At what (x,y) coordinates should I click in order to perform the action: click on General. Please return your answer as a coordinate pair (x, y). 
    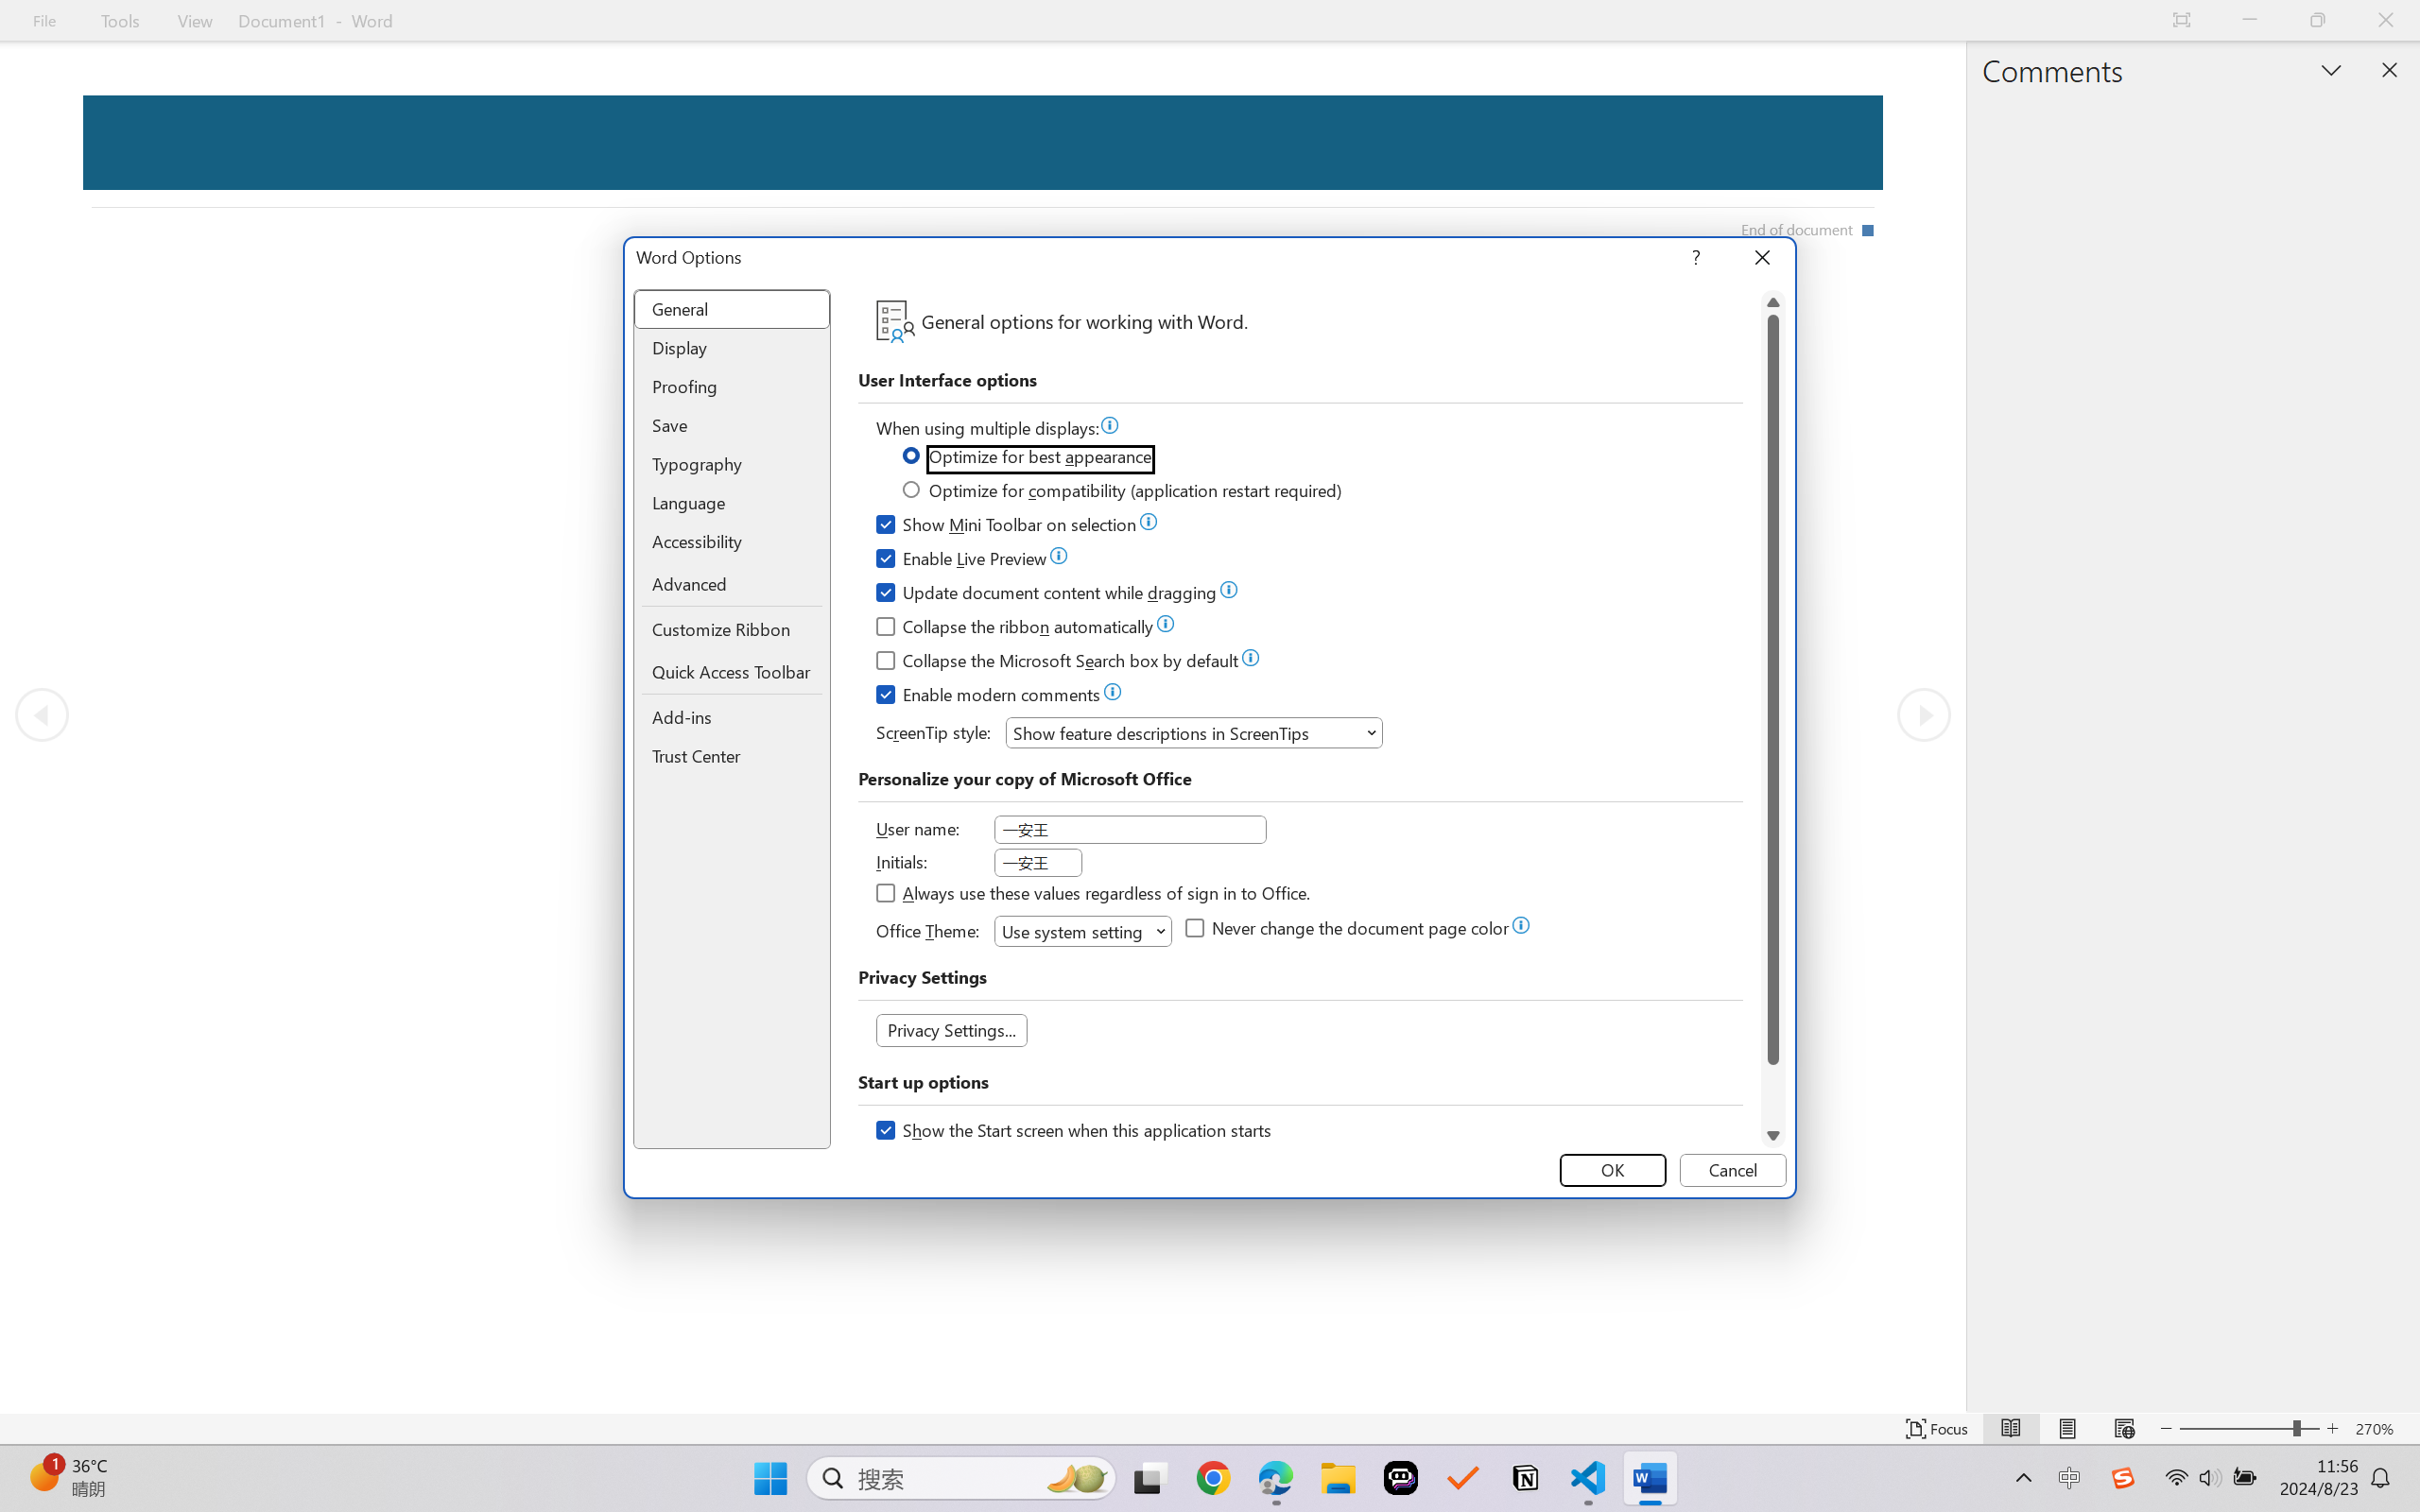
    Looking at the image, I should click on (732, 310).